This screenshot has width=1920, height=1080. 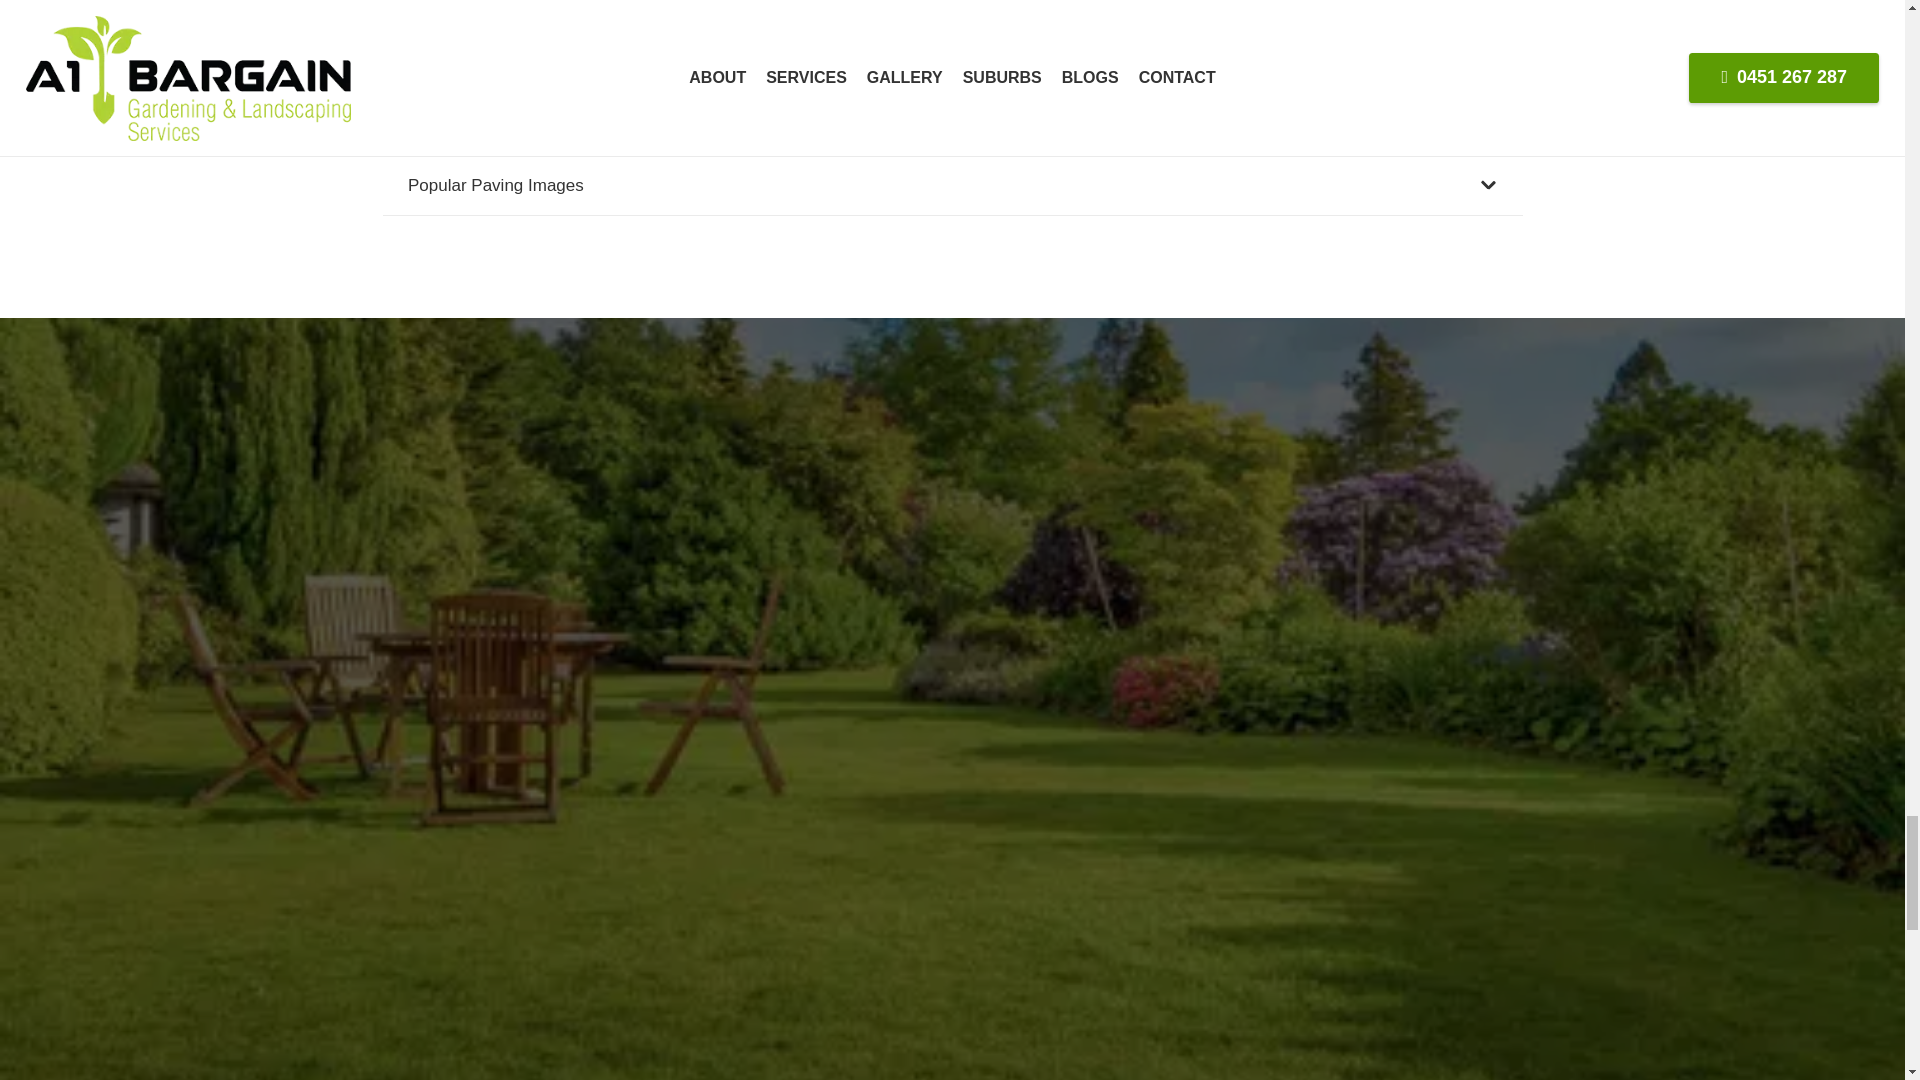 I want to click on Popular Paving Images, so click(x=952, y=186).